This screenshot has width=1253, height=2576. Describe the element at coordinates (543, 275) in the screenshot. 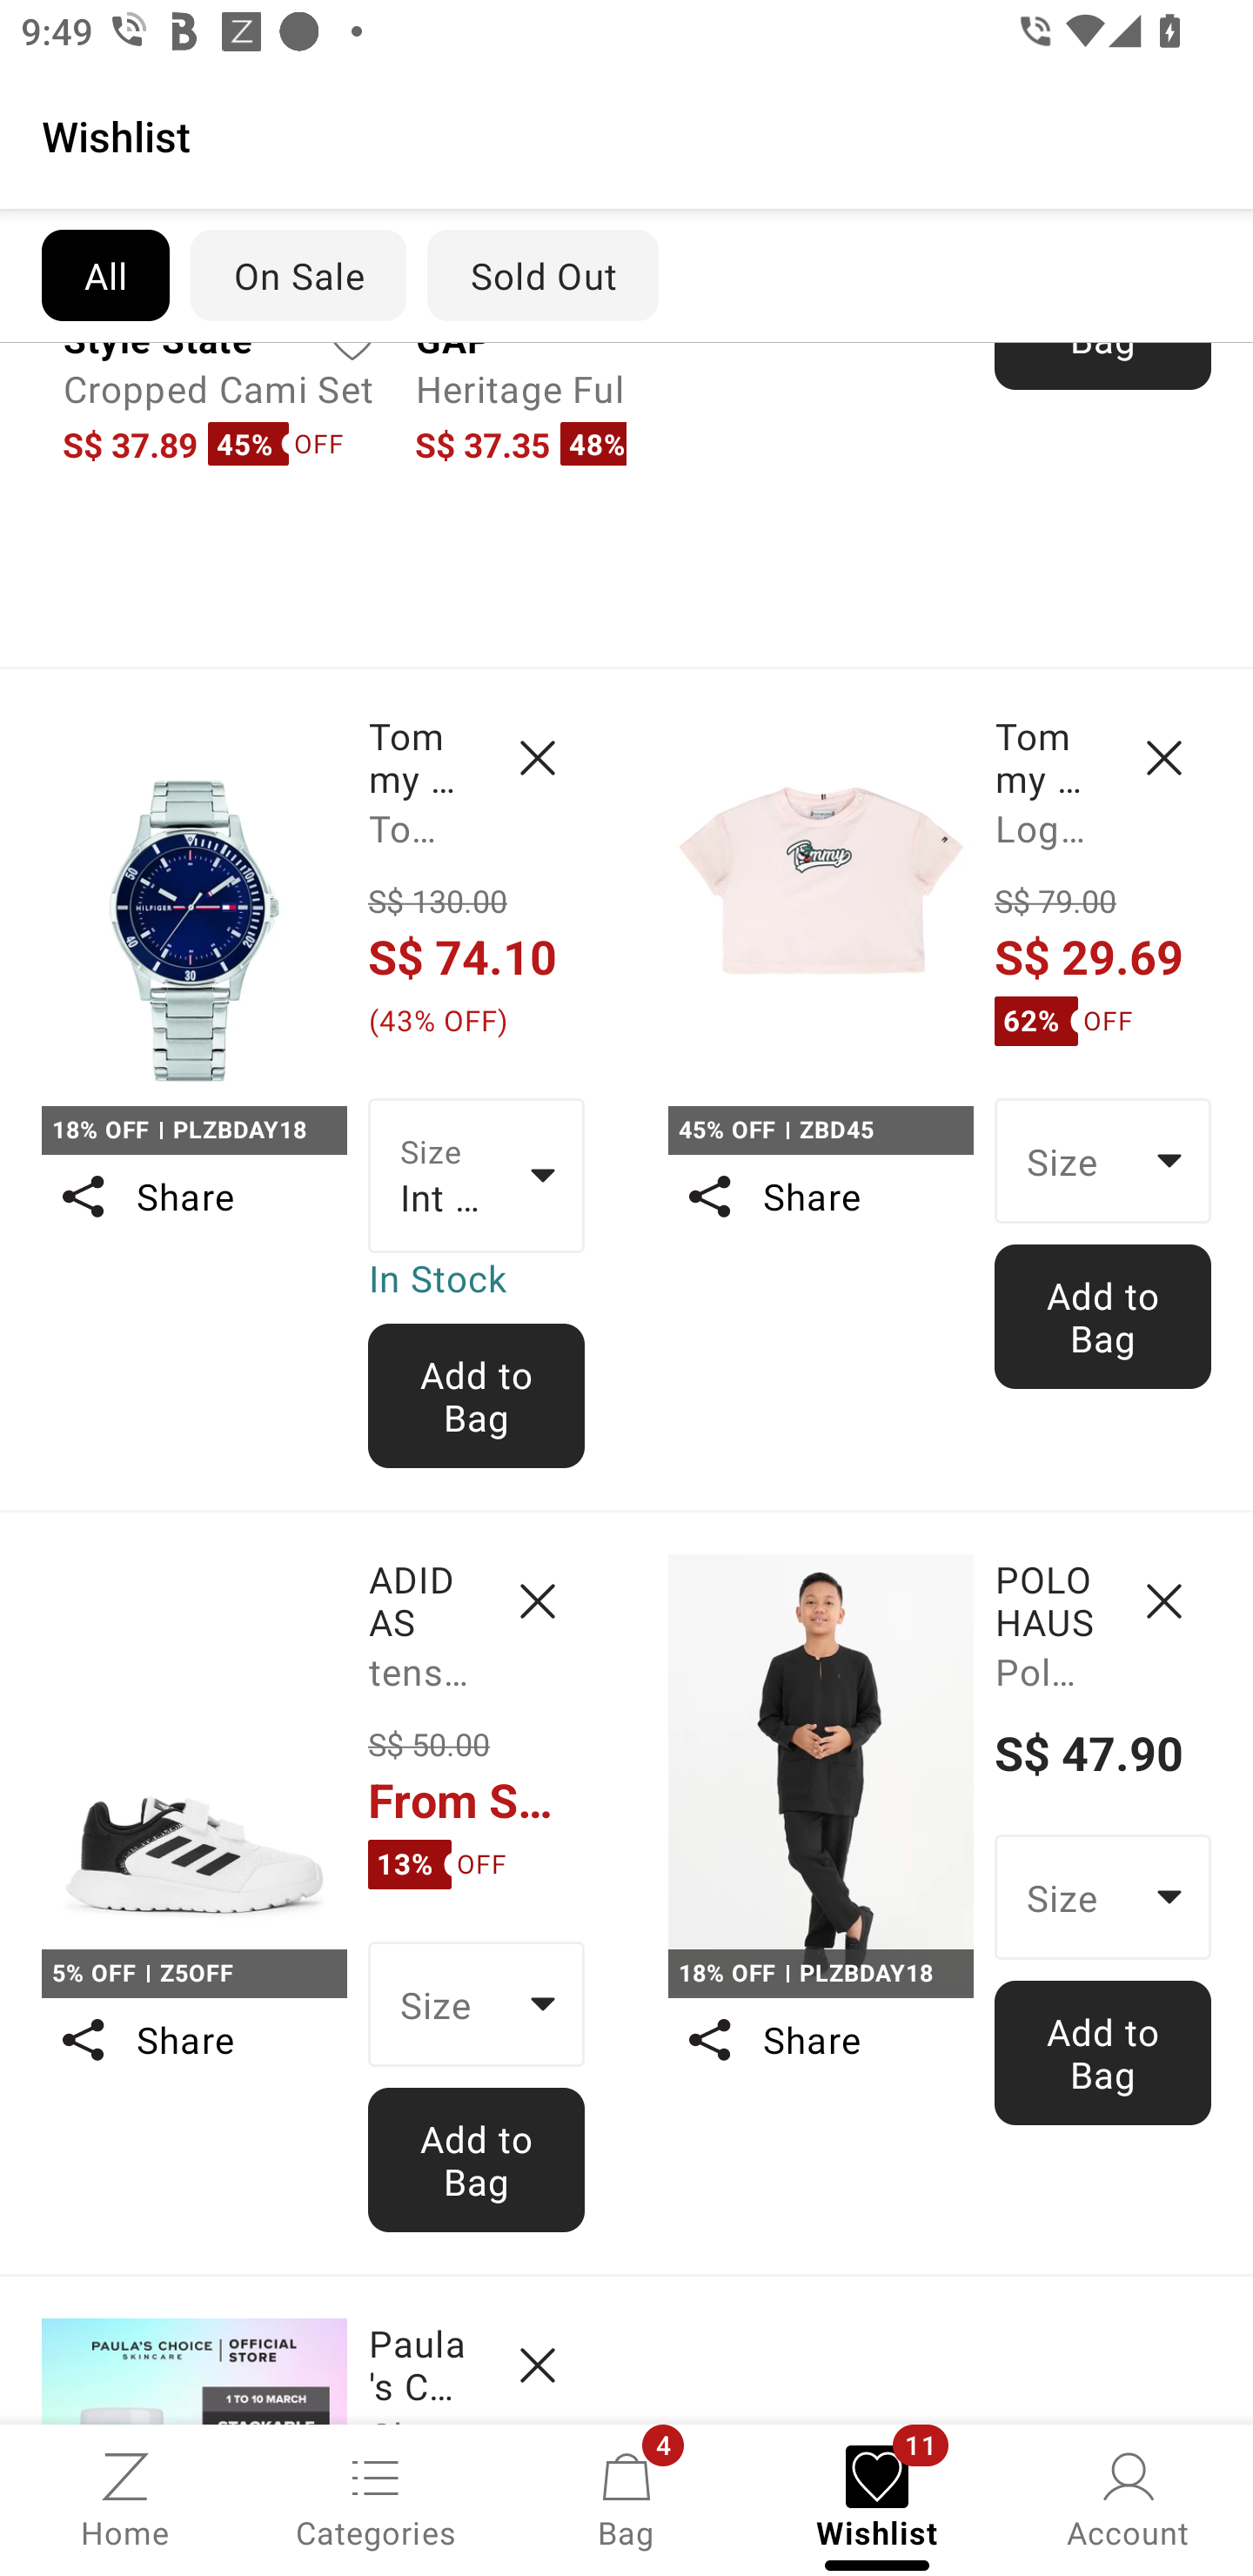

I see `Sold Out` at that location.